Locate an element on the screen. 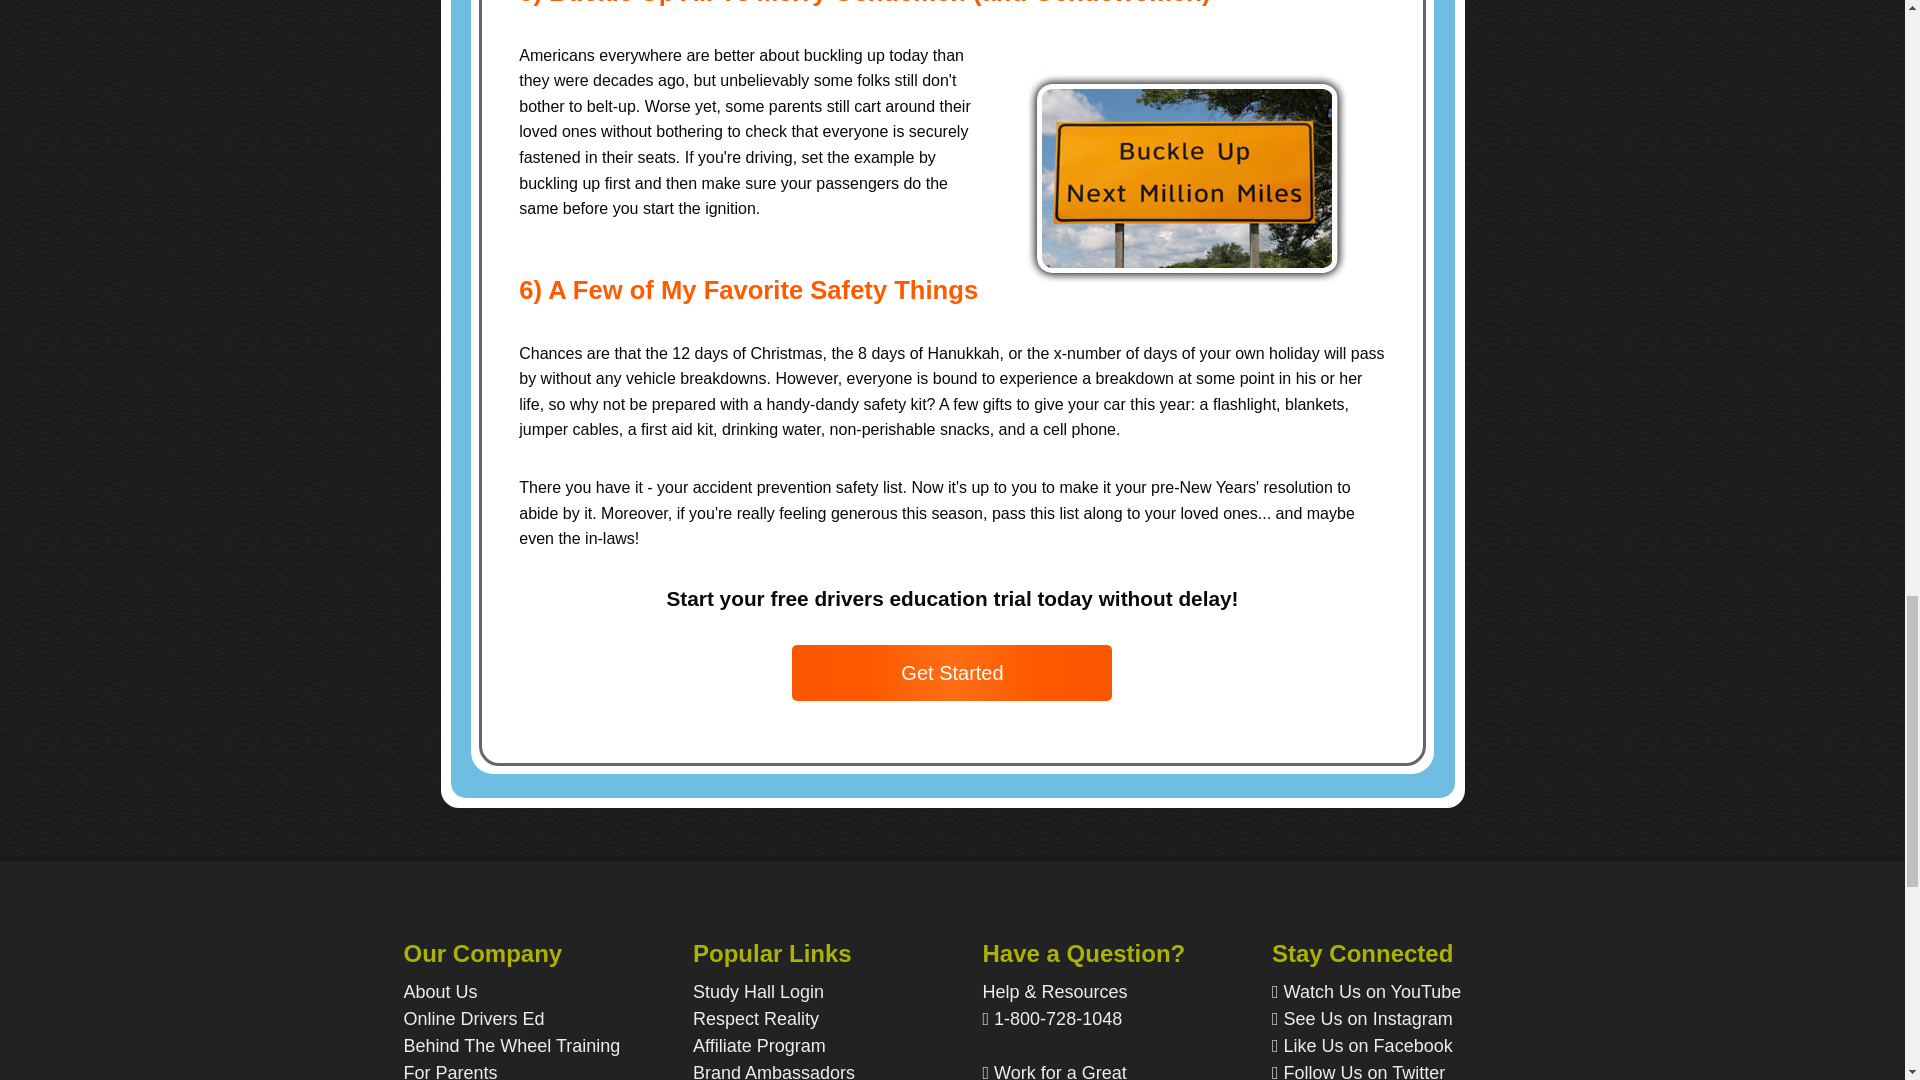 This screenshot has width=1920, height=1080. Follow Us on Twitter is located at coordinates (1386, 1070).